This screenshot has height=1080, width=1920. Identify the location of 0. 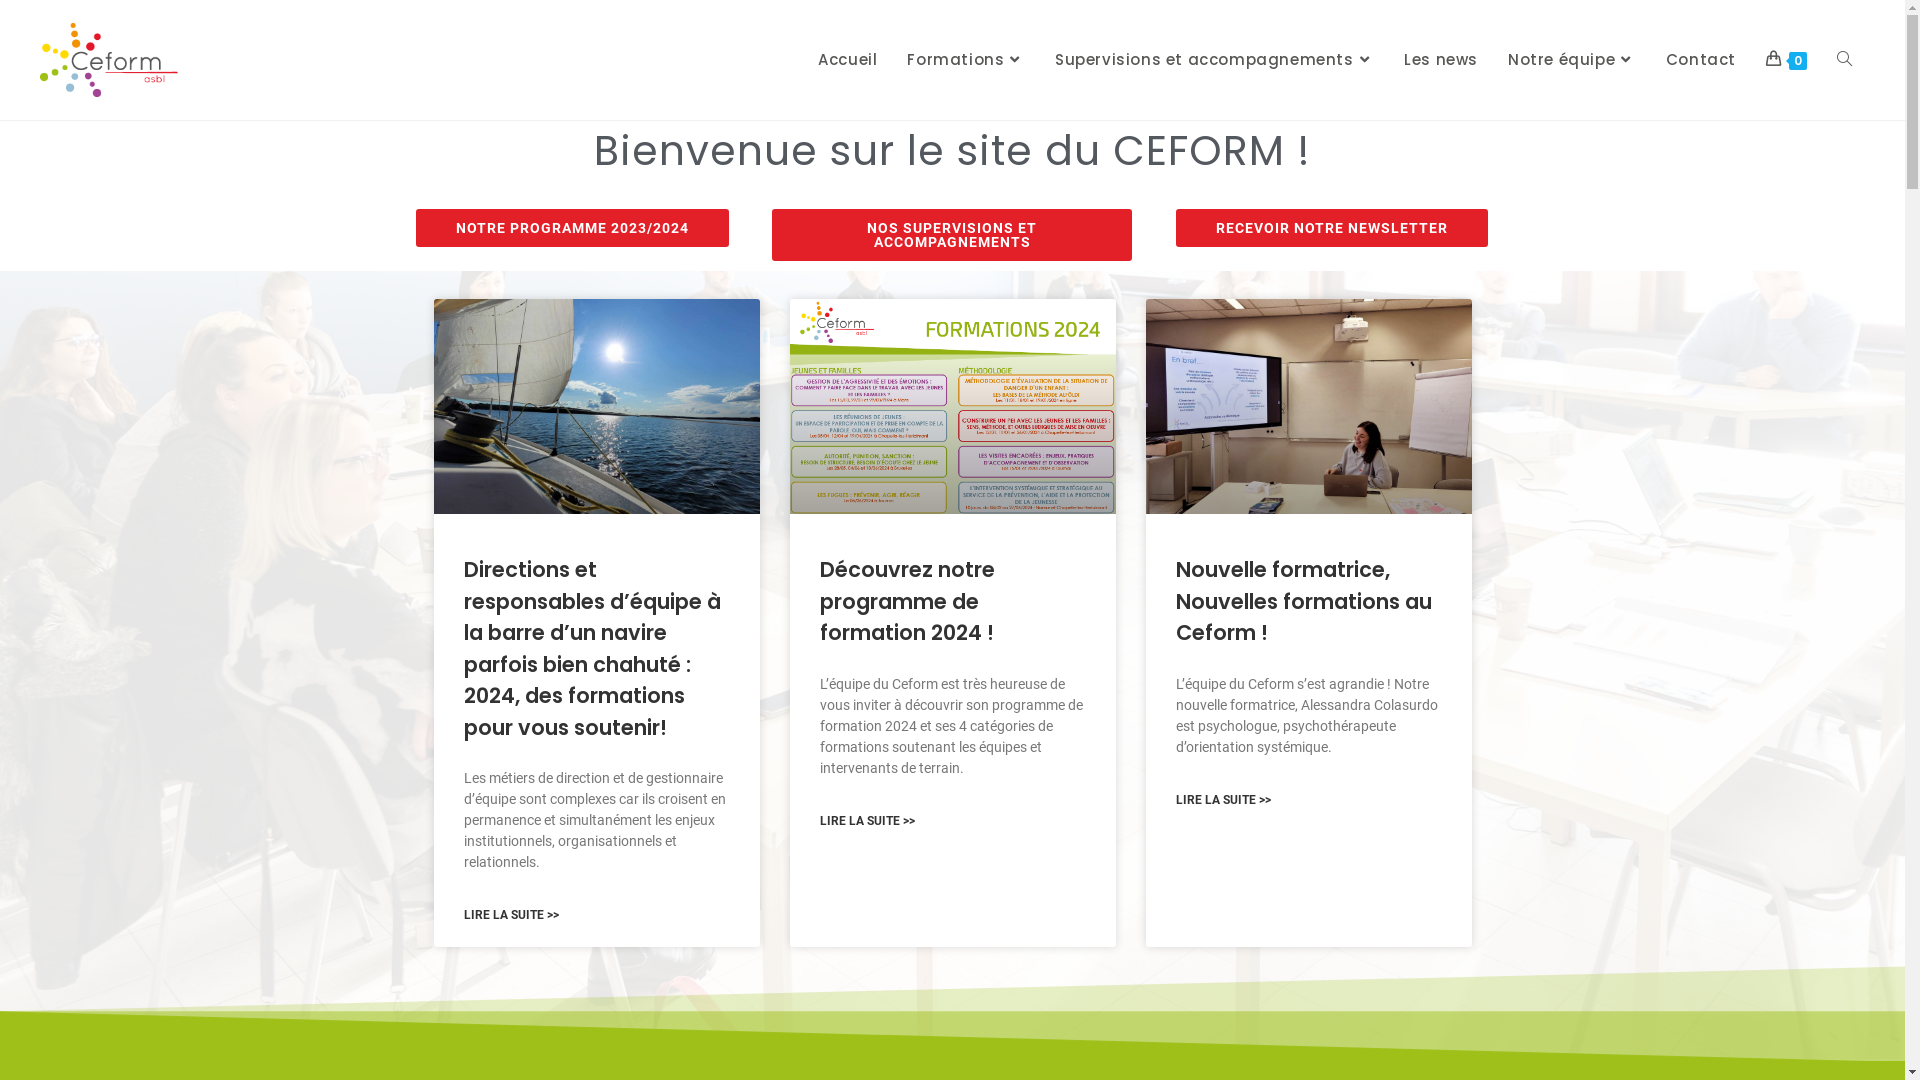
(1786, 60).